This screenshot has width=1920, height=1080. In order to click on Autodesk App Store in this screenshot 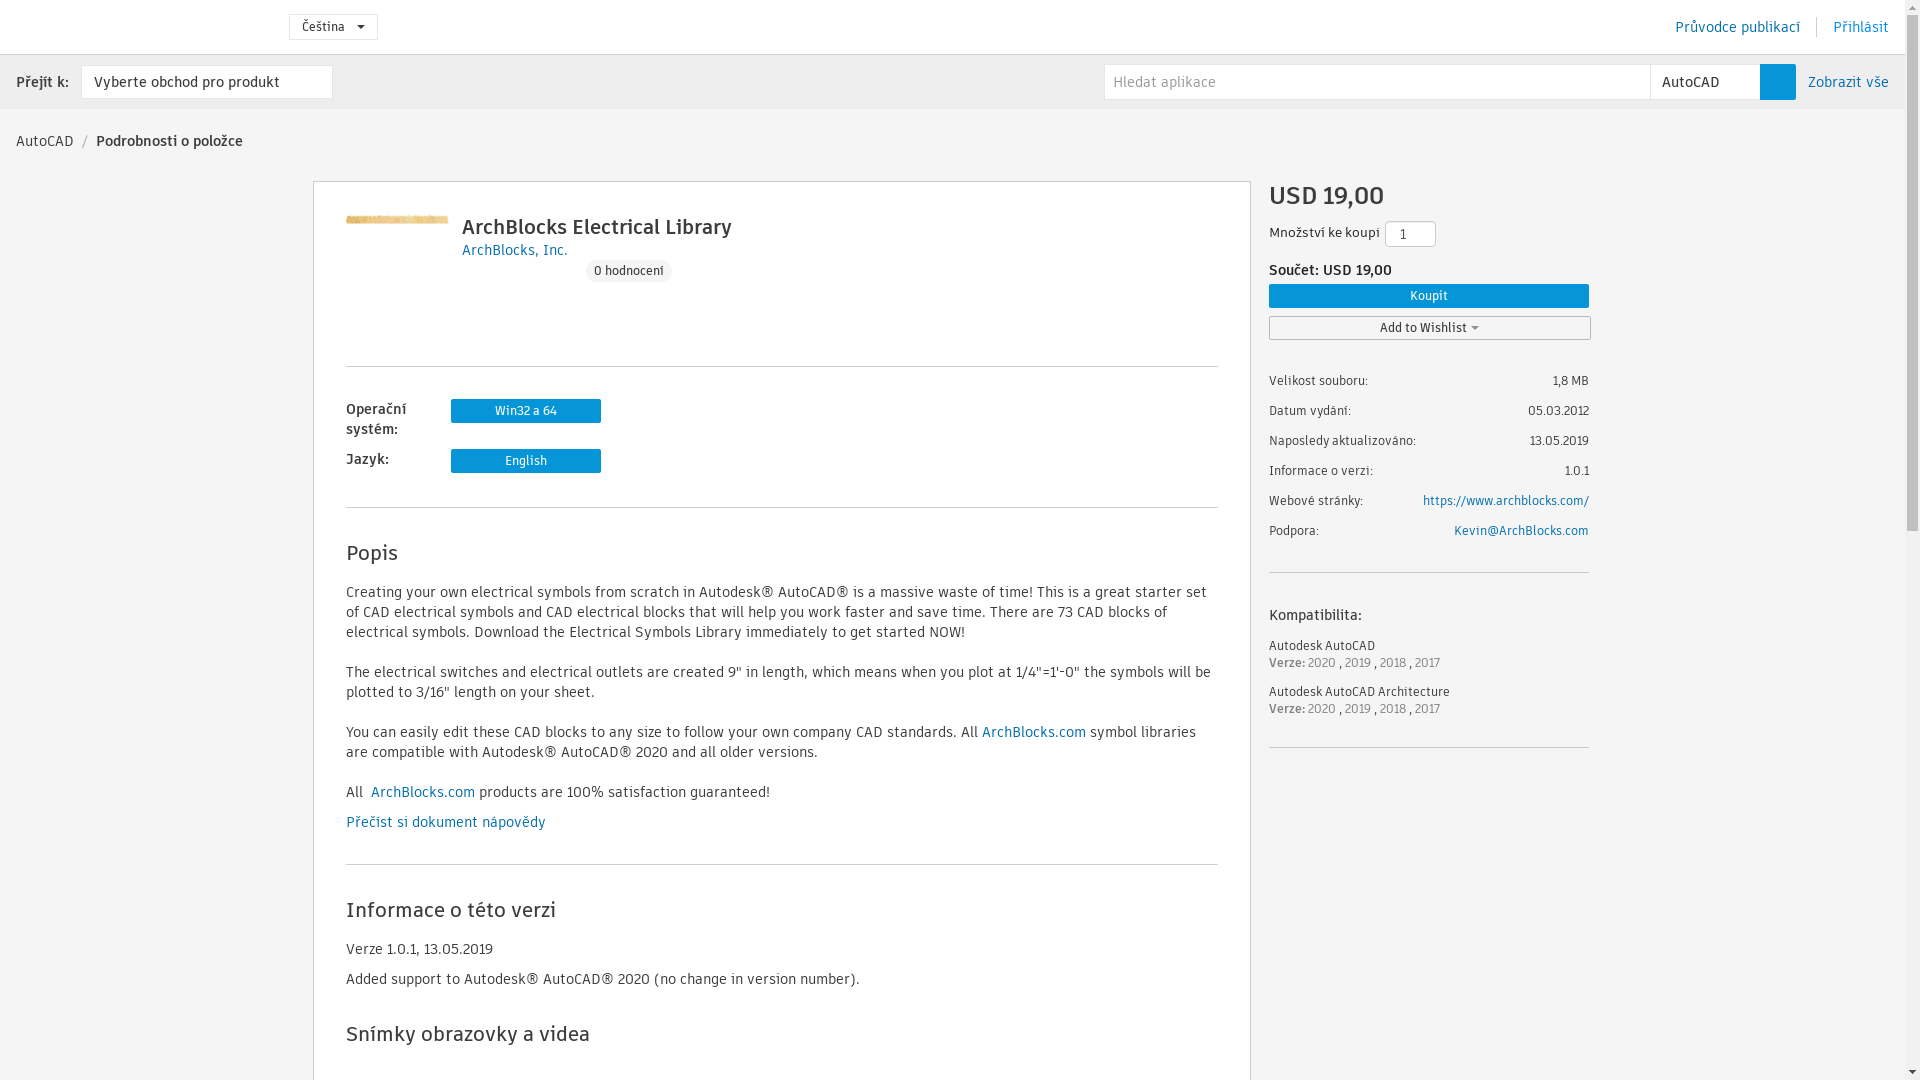, I will do `click(136, 26)`.